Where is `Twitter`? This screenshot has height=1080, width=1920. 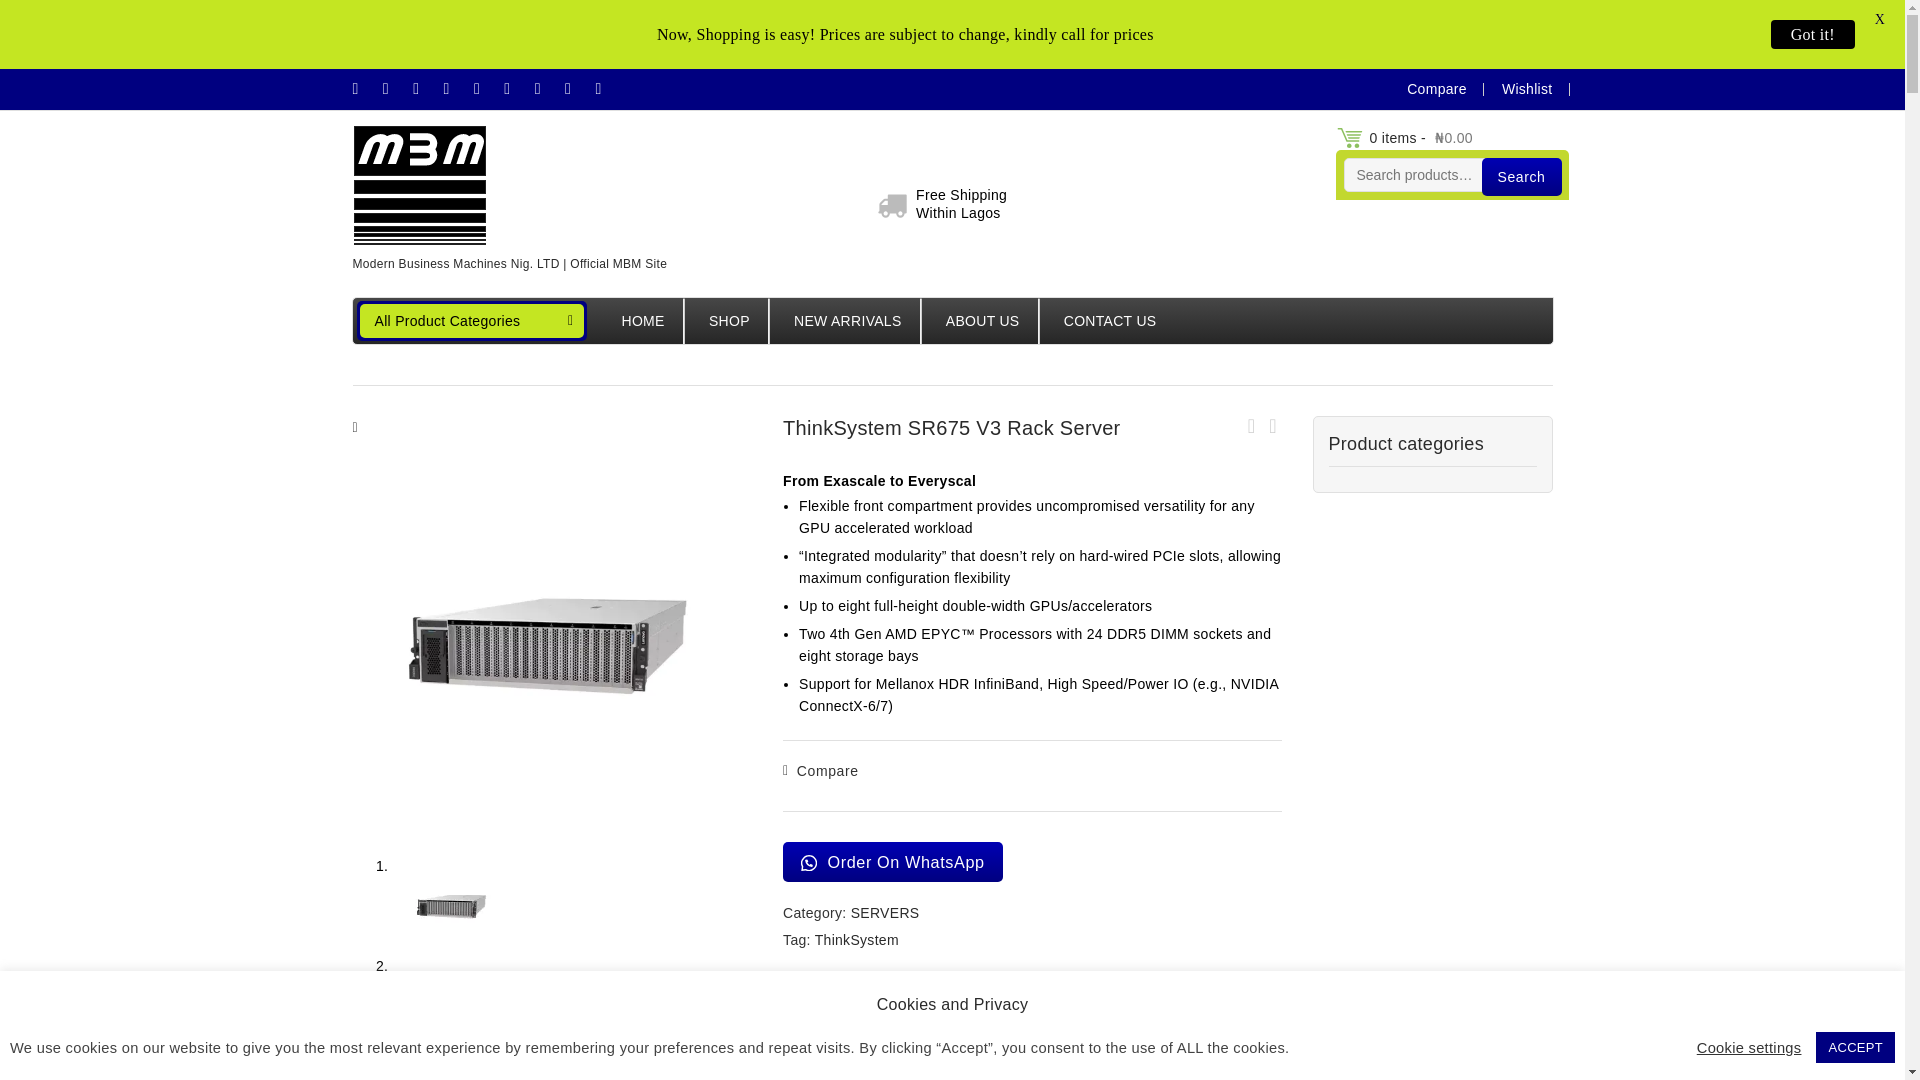 Twitter is located at coordinates (608, 89).